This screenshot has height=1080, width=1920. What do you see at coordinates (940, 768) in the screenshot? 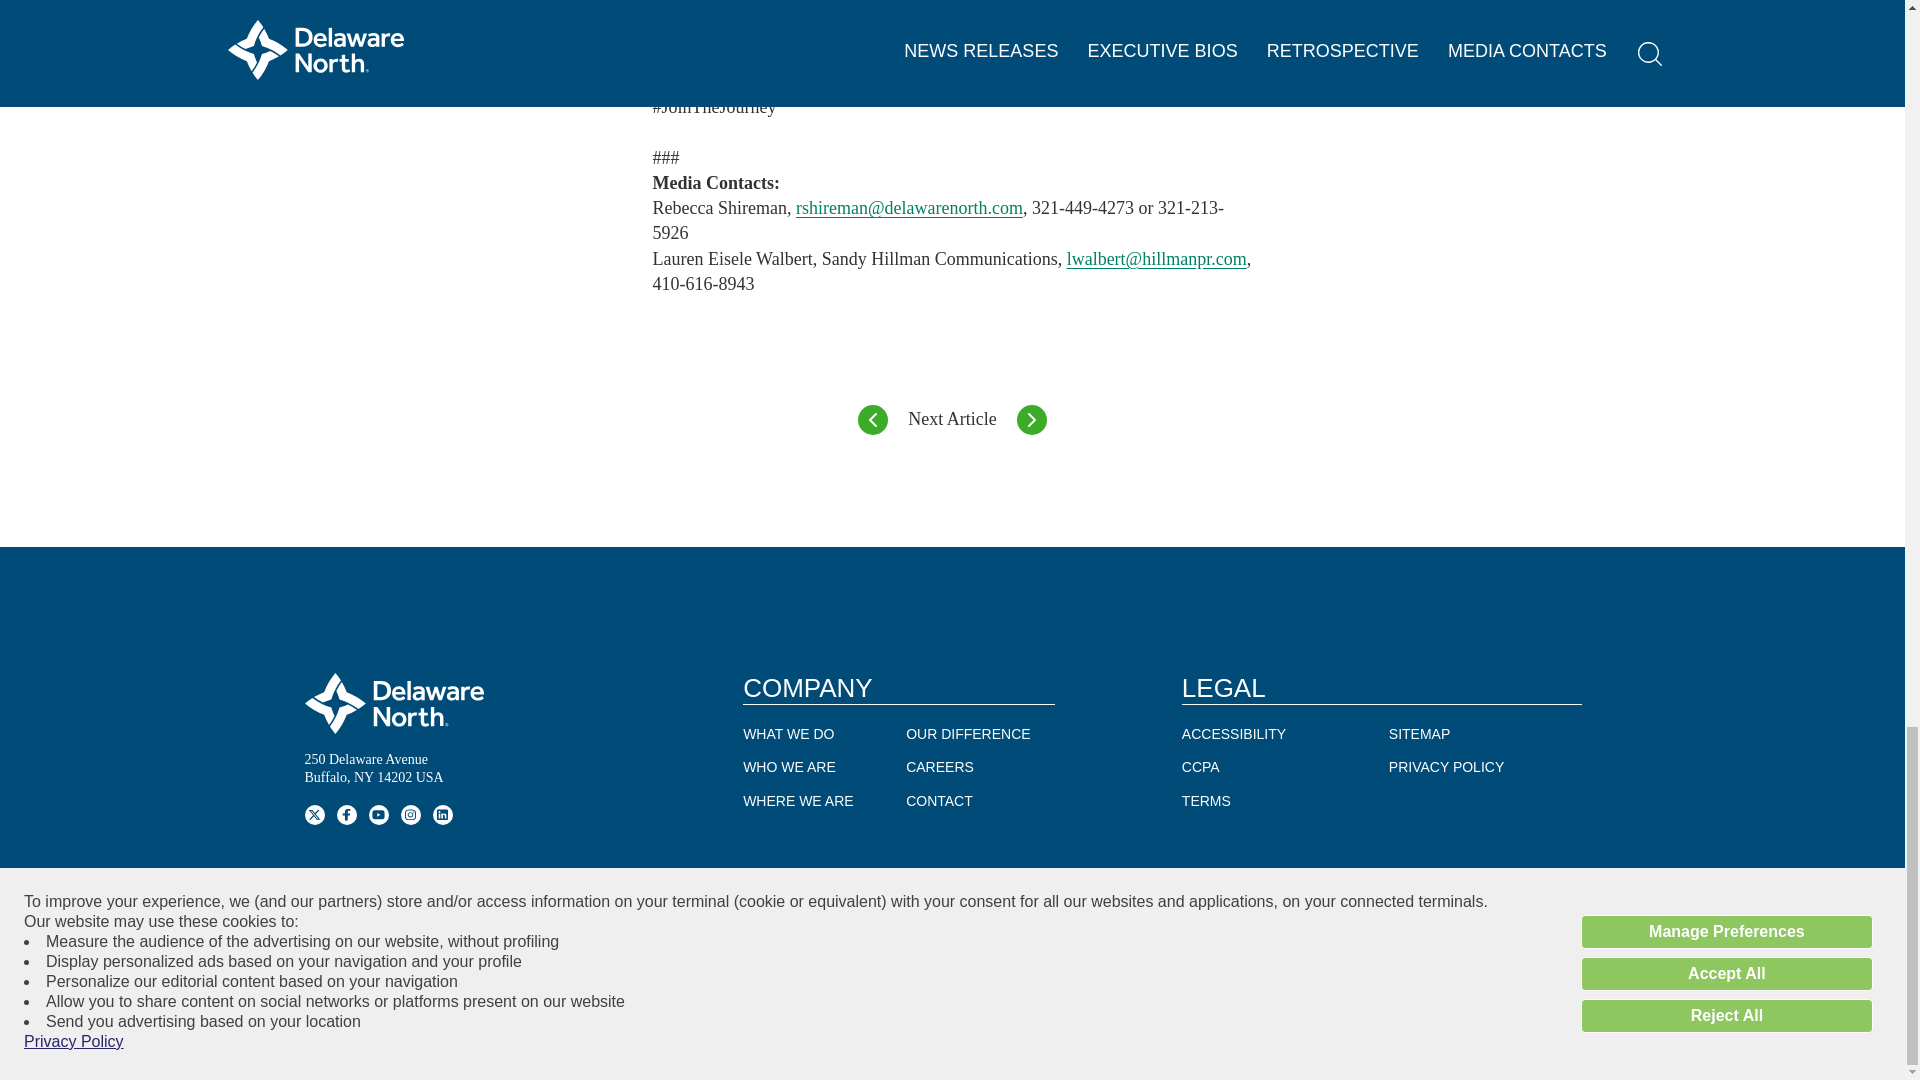
I see `CAREERS` at bounding box center [940, 768].